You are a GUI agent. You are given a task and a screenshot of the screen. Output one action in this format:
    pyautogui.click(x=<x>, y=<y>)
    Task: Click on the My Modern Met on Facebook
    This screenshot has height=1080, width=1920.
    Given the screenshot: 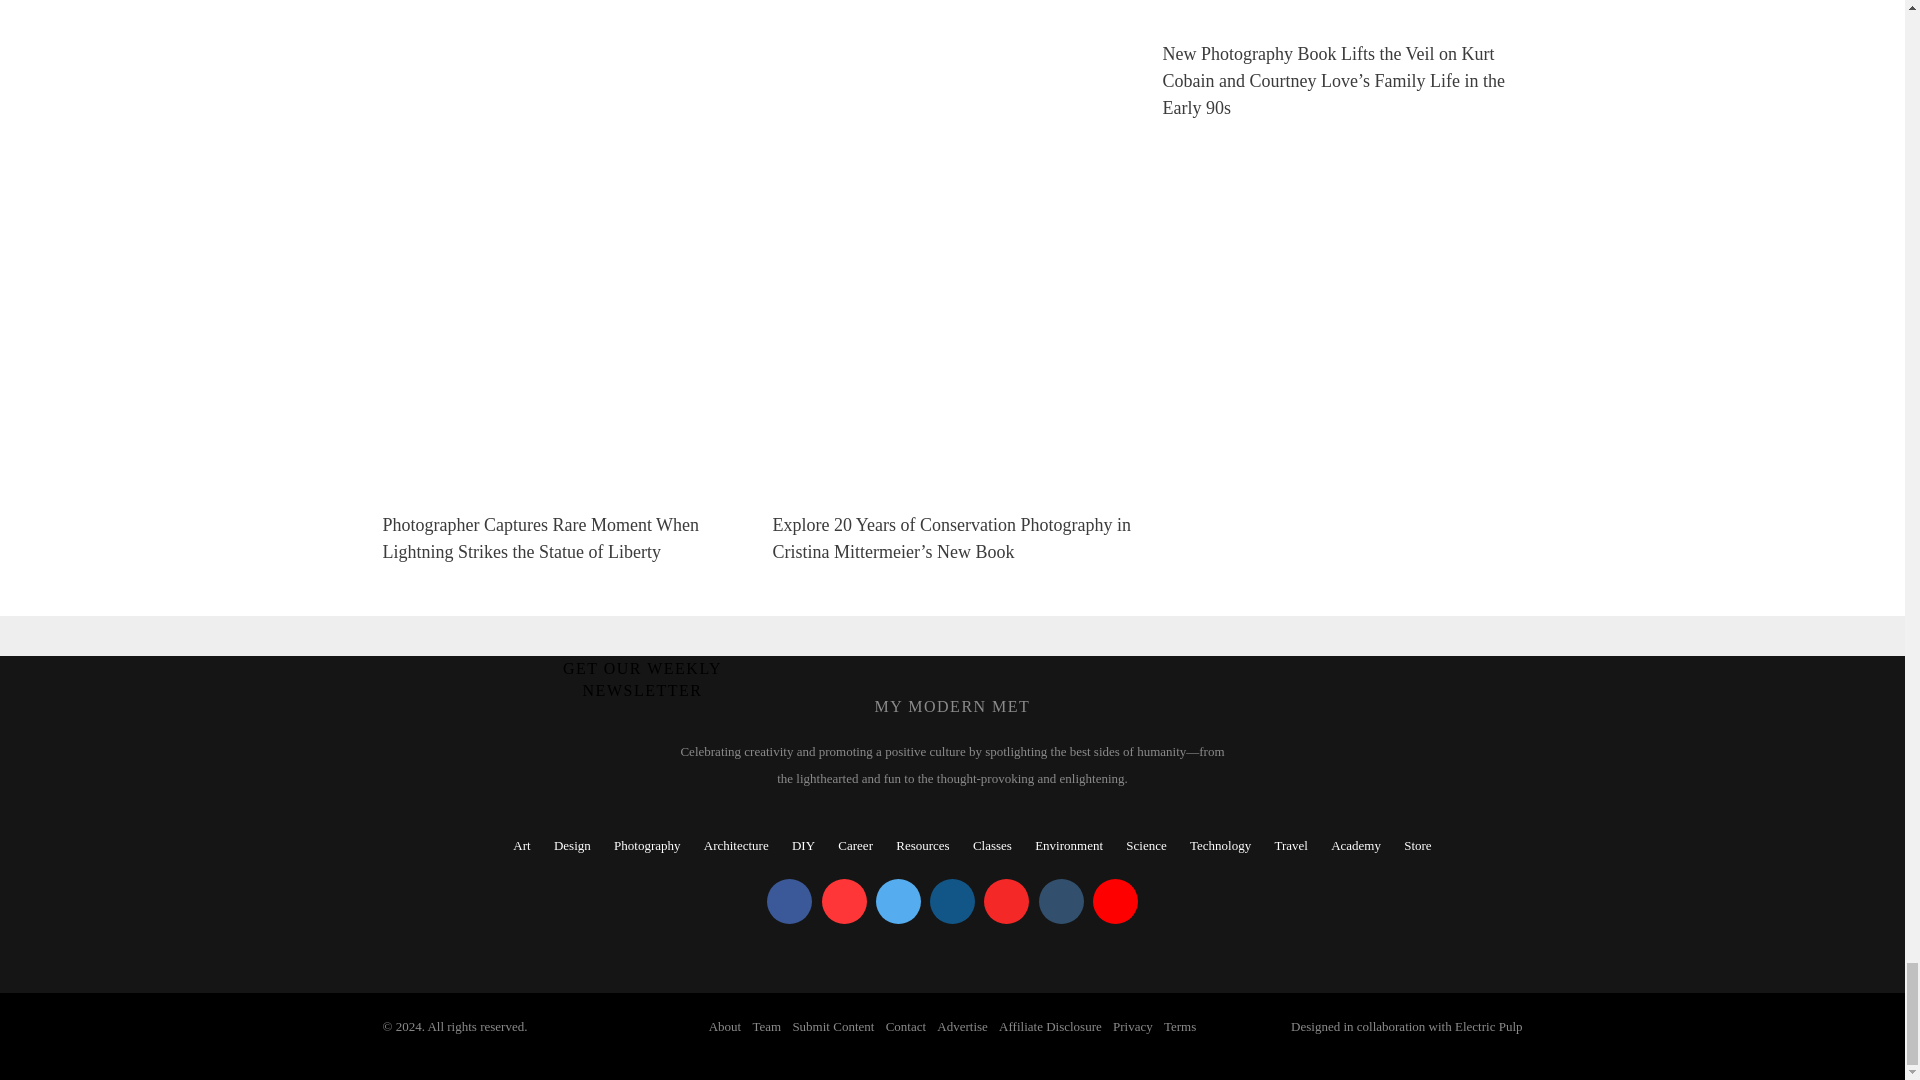 What is the action you would take?
    pyautogui.click(x=789, y=902)
    